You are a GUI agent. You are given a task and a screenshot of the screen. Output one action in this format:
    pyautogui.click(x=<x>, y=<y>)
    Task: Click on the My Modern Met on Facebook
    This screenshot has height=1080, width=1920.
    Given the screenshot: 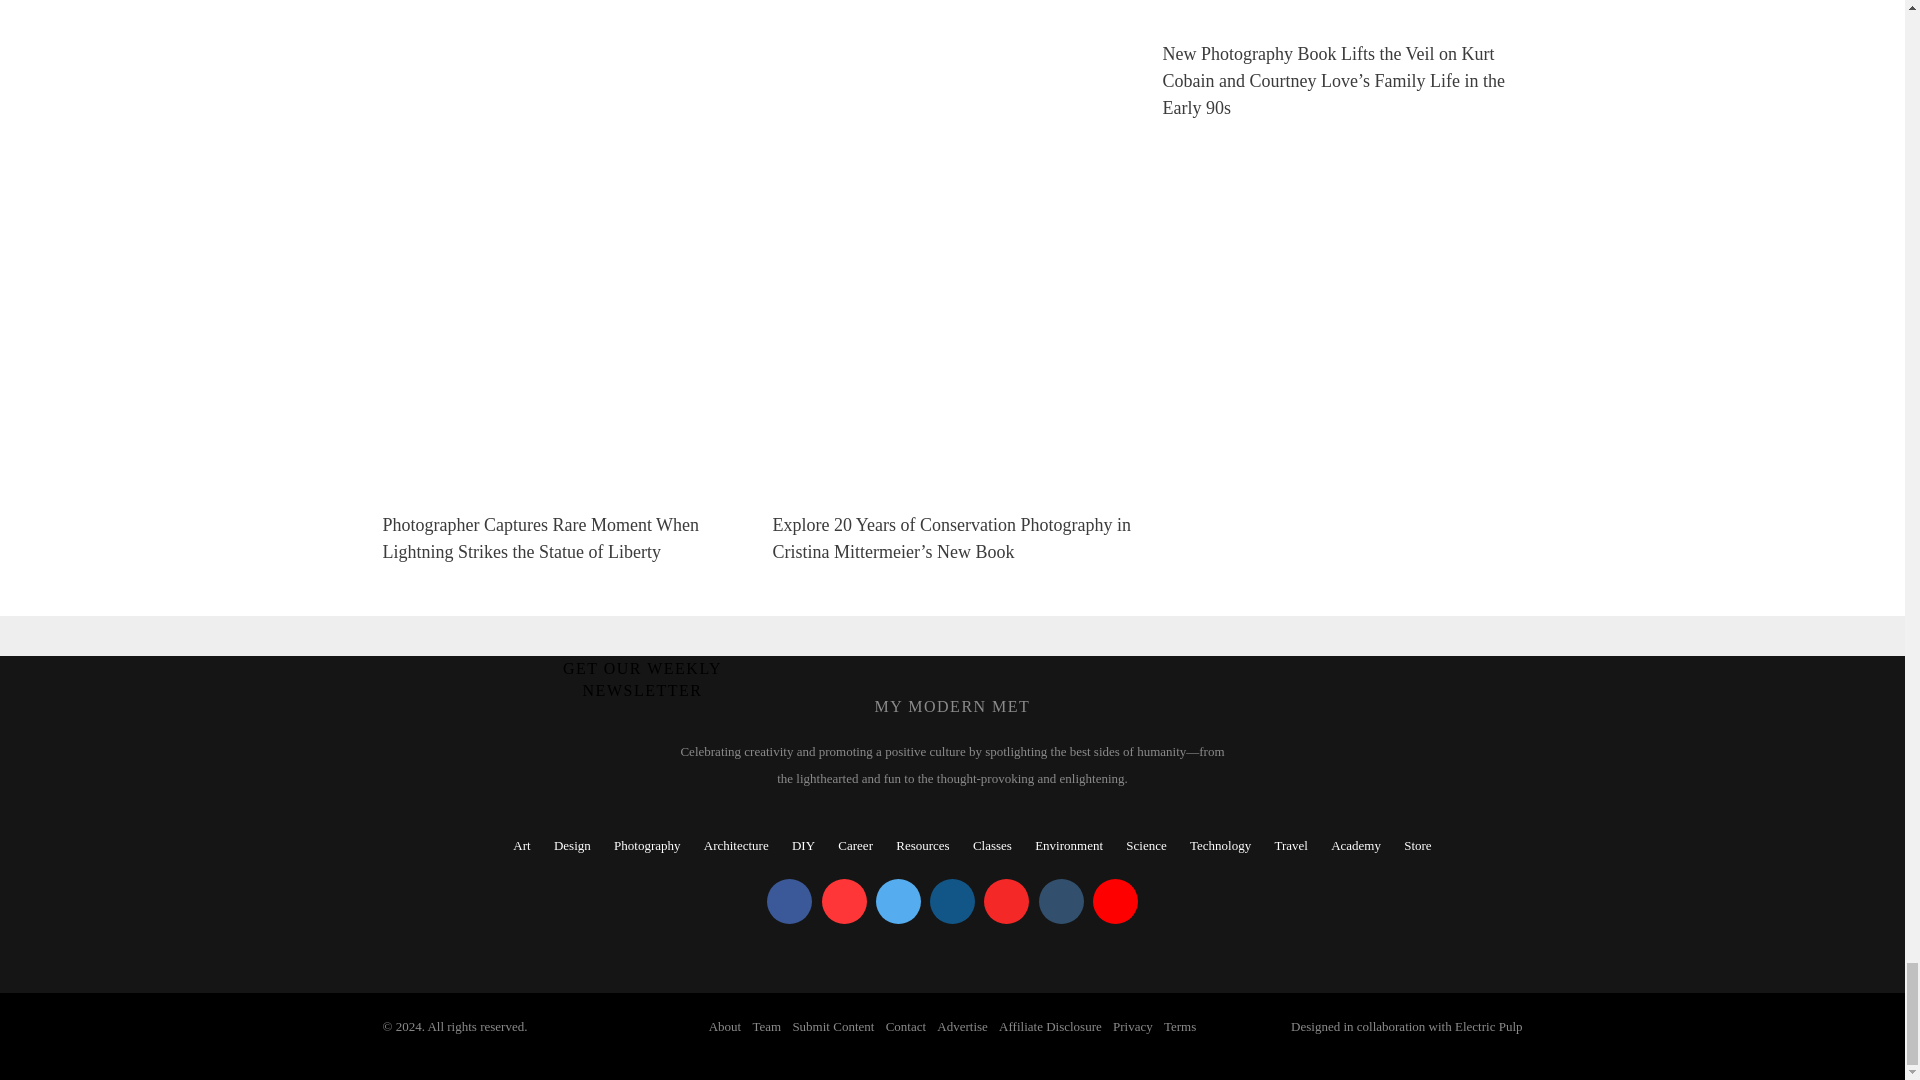 What is the action you would take?
    pyautogui.click(x=789, y=902)
    